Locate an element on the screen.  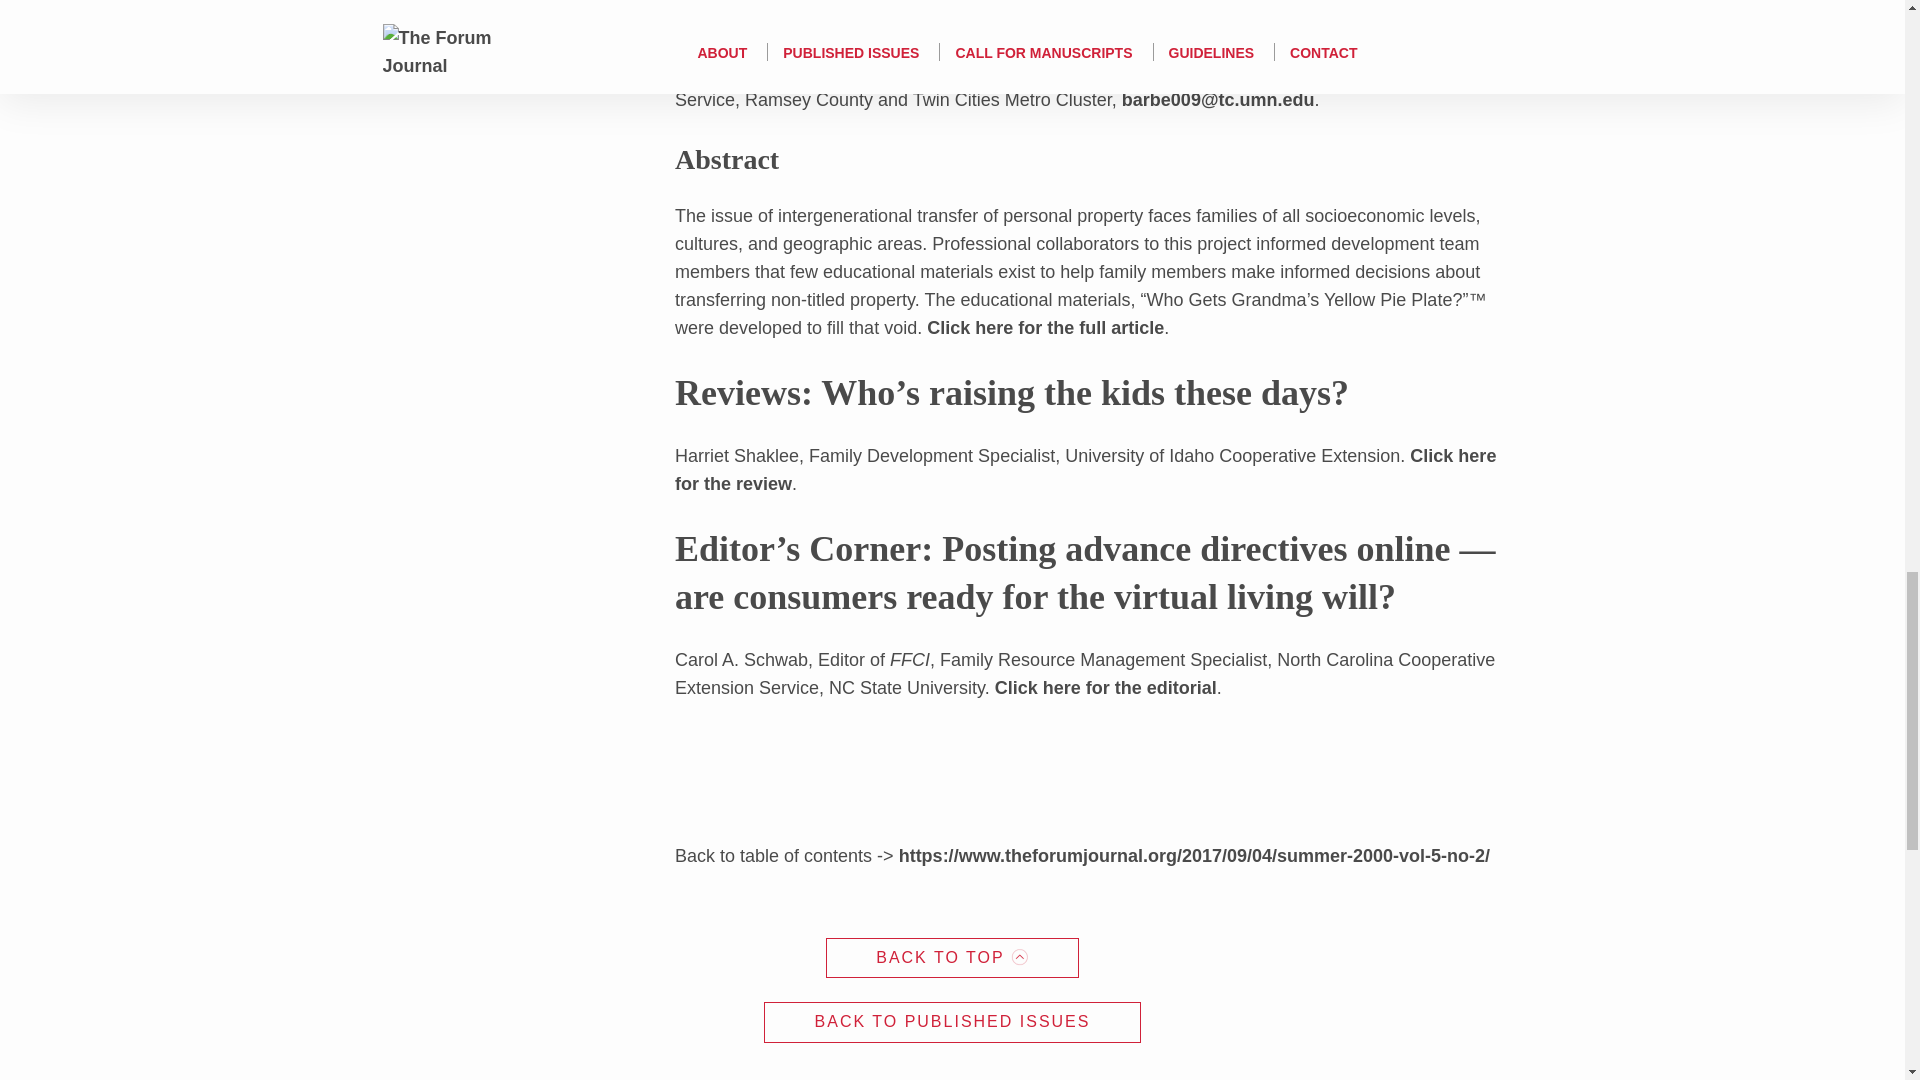
BACK TO TOP is located at coordinates (952, 958).